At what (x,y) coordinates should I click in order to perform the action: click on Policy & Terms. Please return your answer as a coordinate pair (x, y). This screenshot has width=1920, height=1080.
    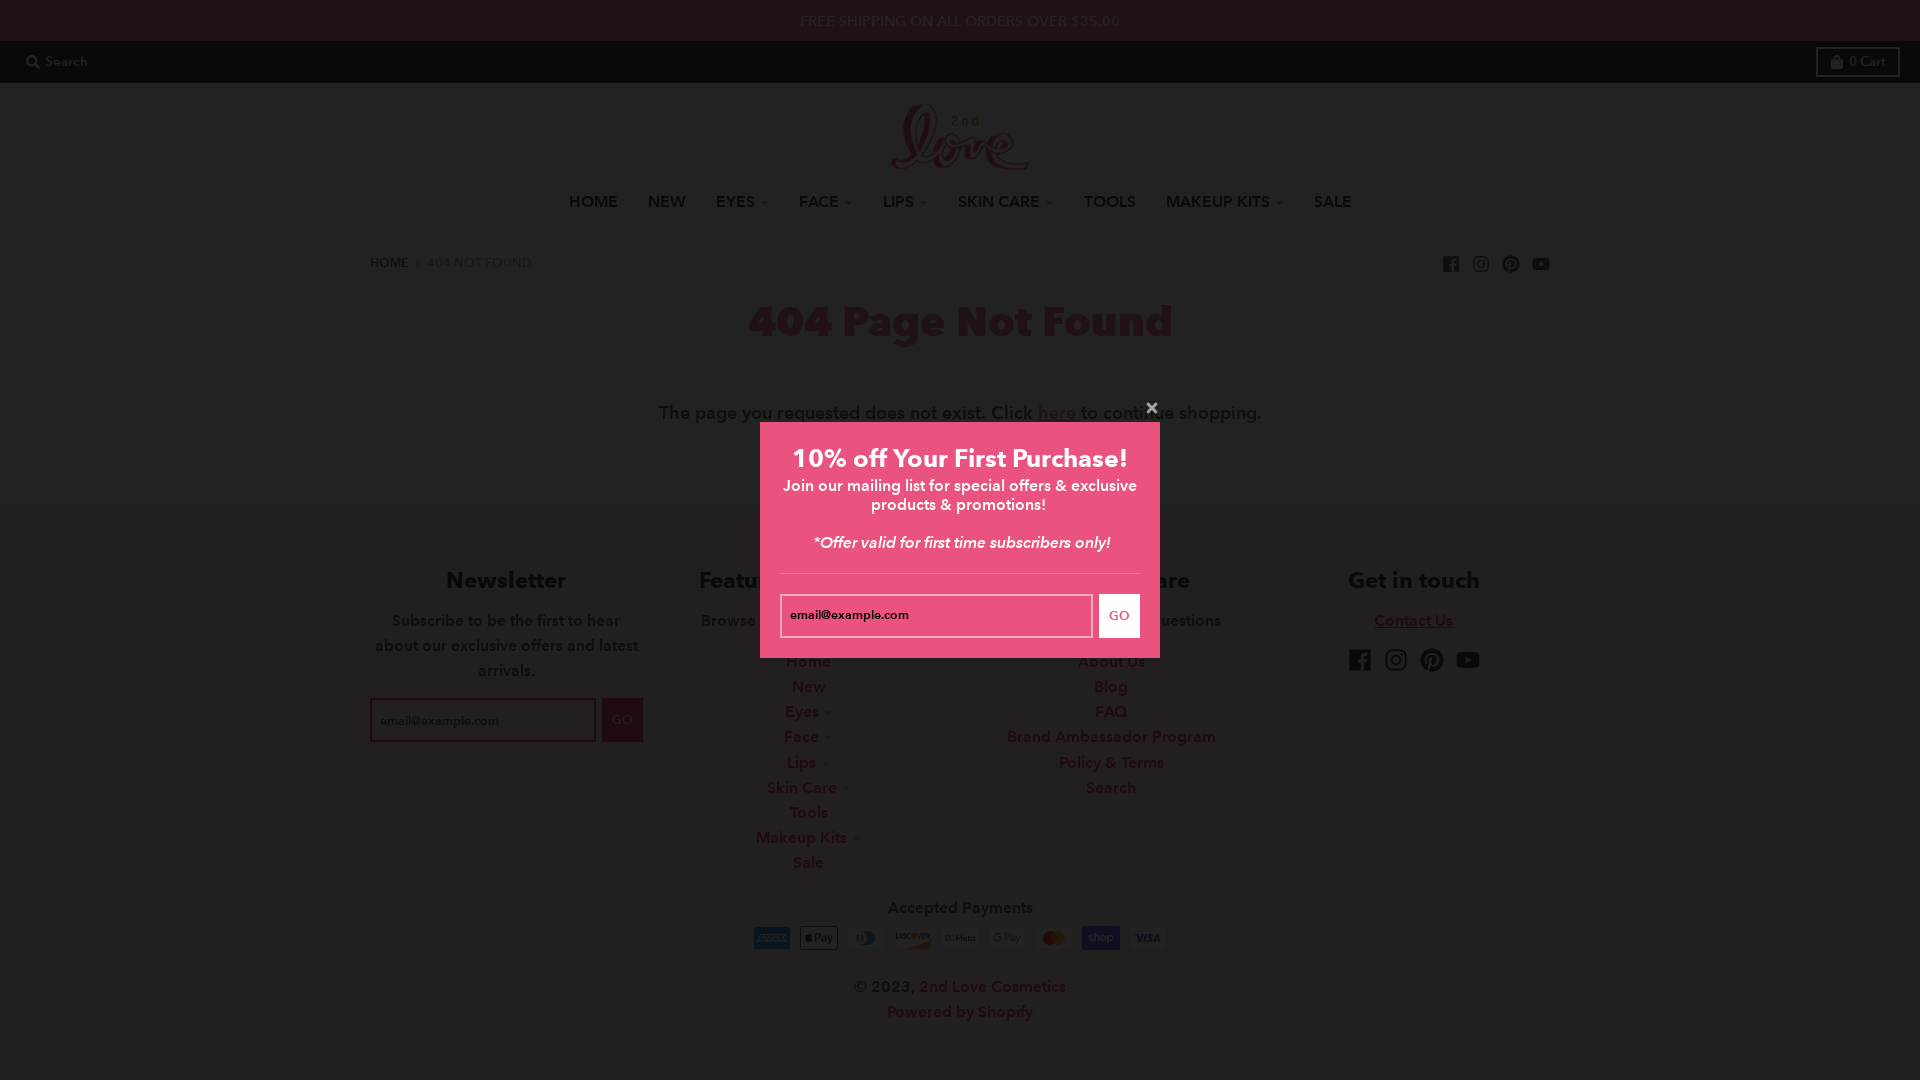
    Looking at the image, I should click on (1112, 762).